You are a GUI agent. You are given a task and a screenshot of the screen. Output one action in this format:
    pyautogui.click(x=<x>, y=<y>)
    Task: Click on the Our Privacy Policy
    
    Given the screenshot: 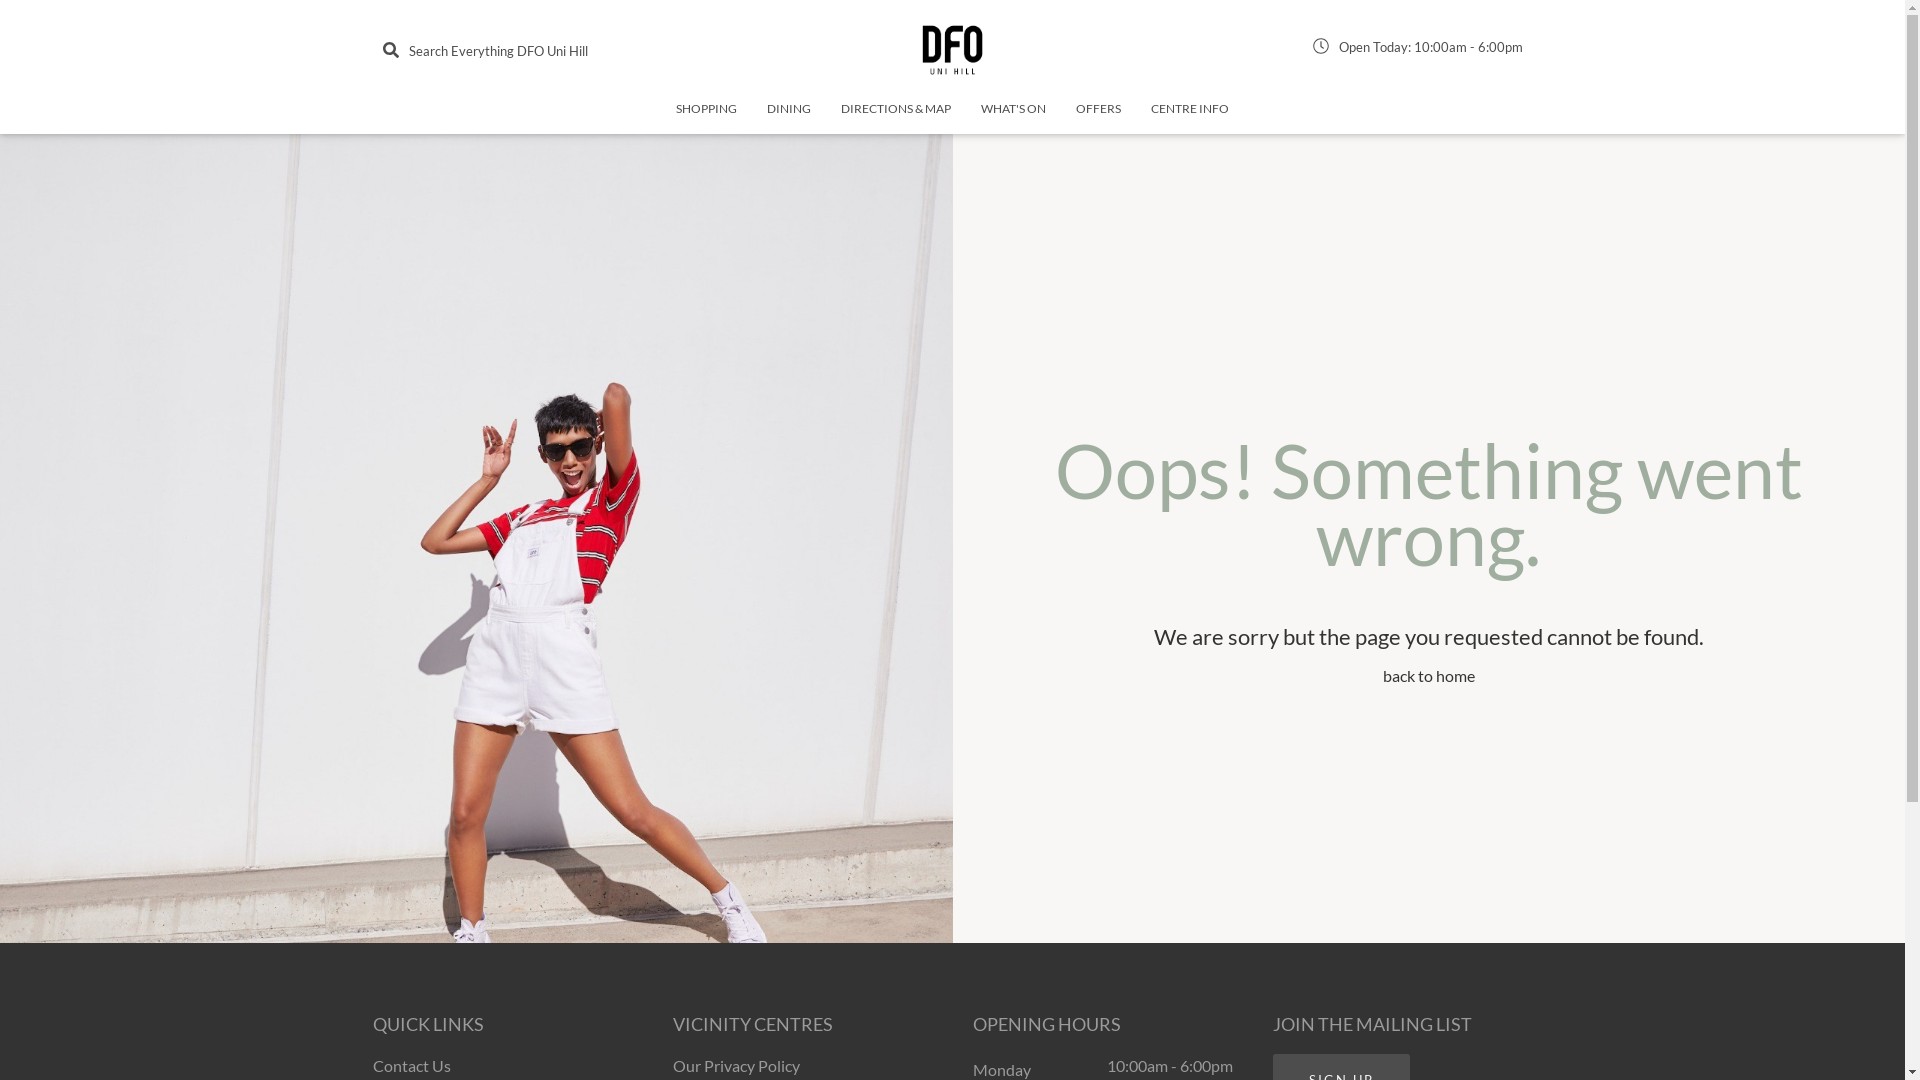 What is the action you would take?
    pyautogui.click(x=736, y=1066)
    